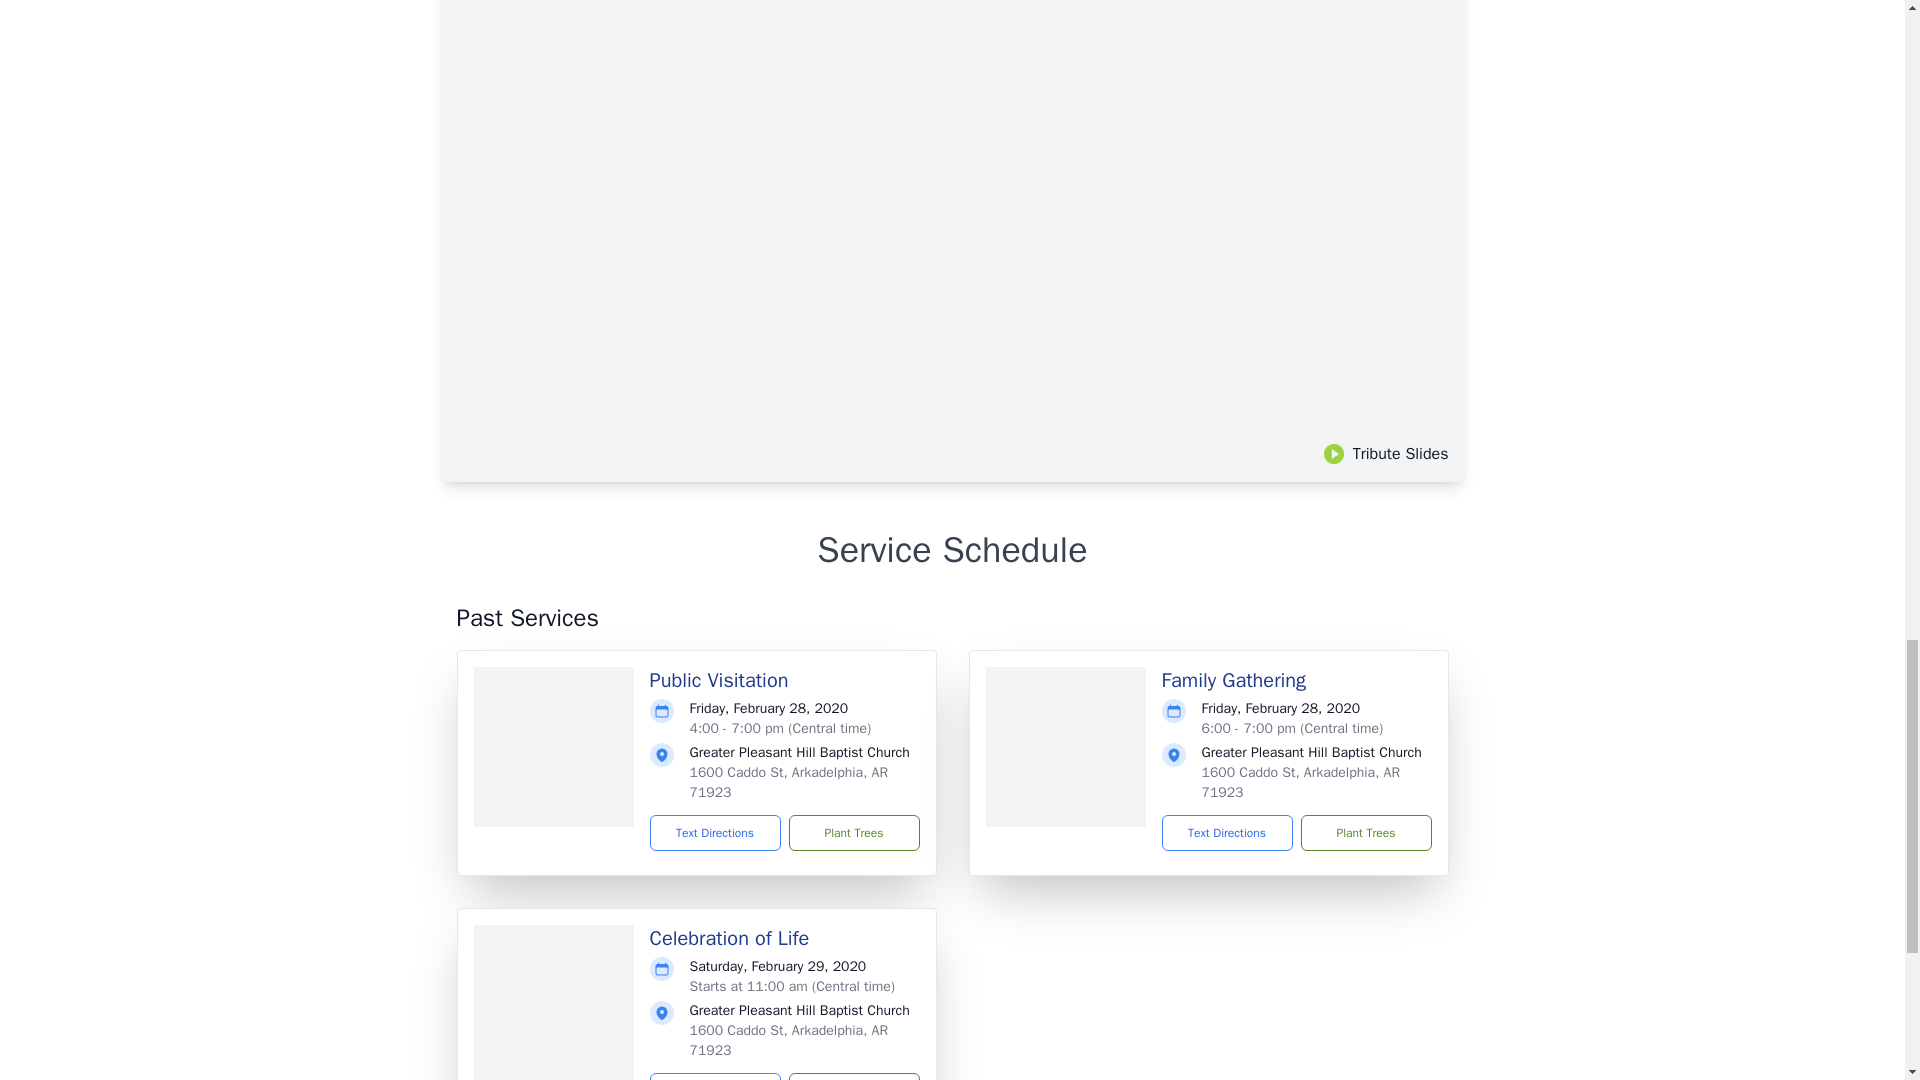  What do you see at coordinates (788, 782) in the screenshot?
I see `1600 Caddo St, Arkadelphia, AR 71923` at bounding box center [788, 782].